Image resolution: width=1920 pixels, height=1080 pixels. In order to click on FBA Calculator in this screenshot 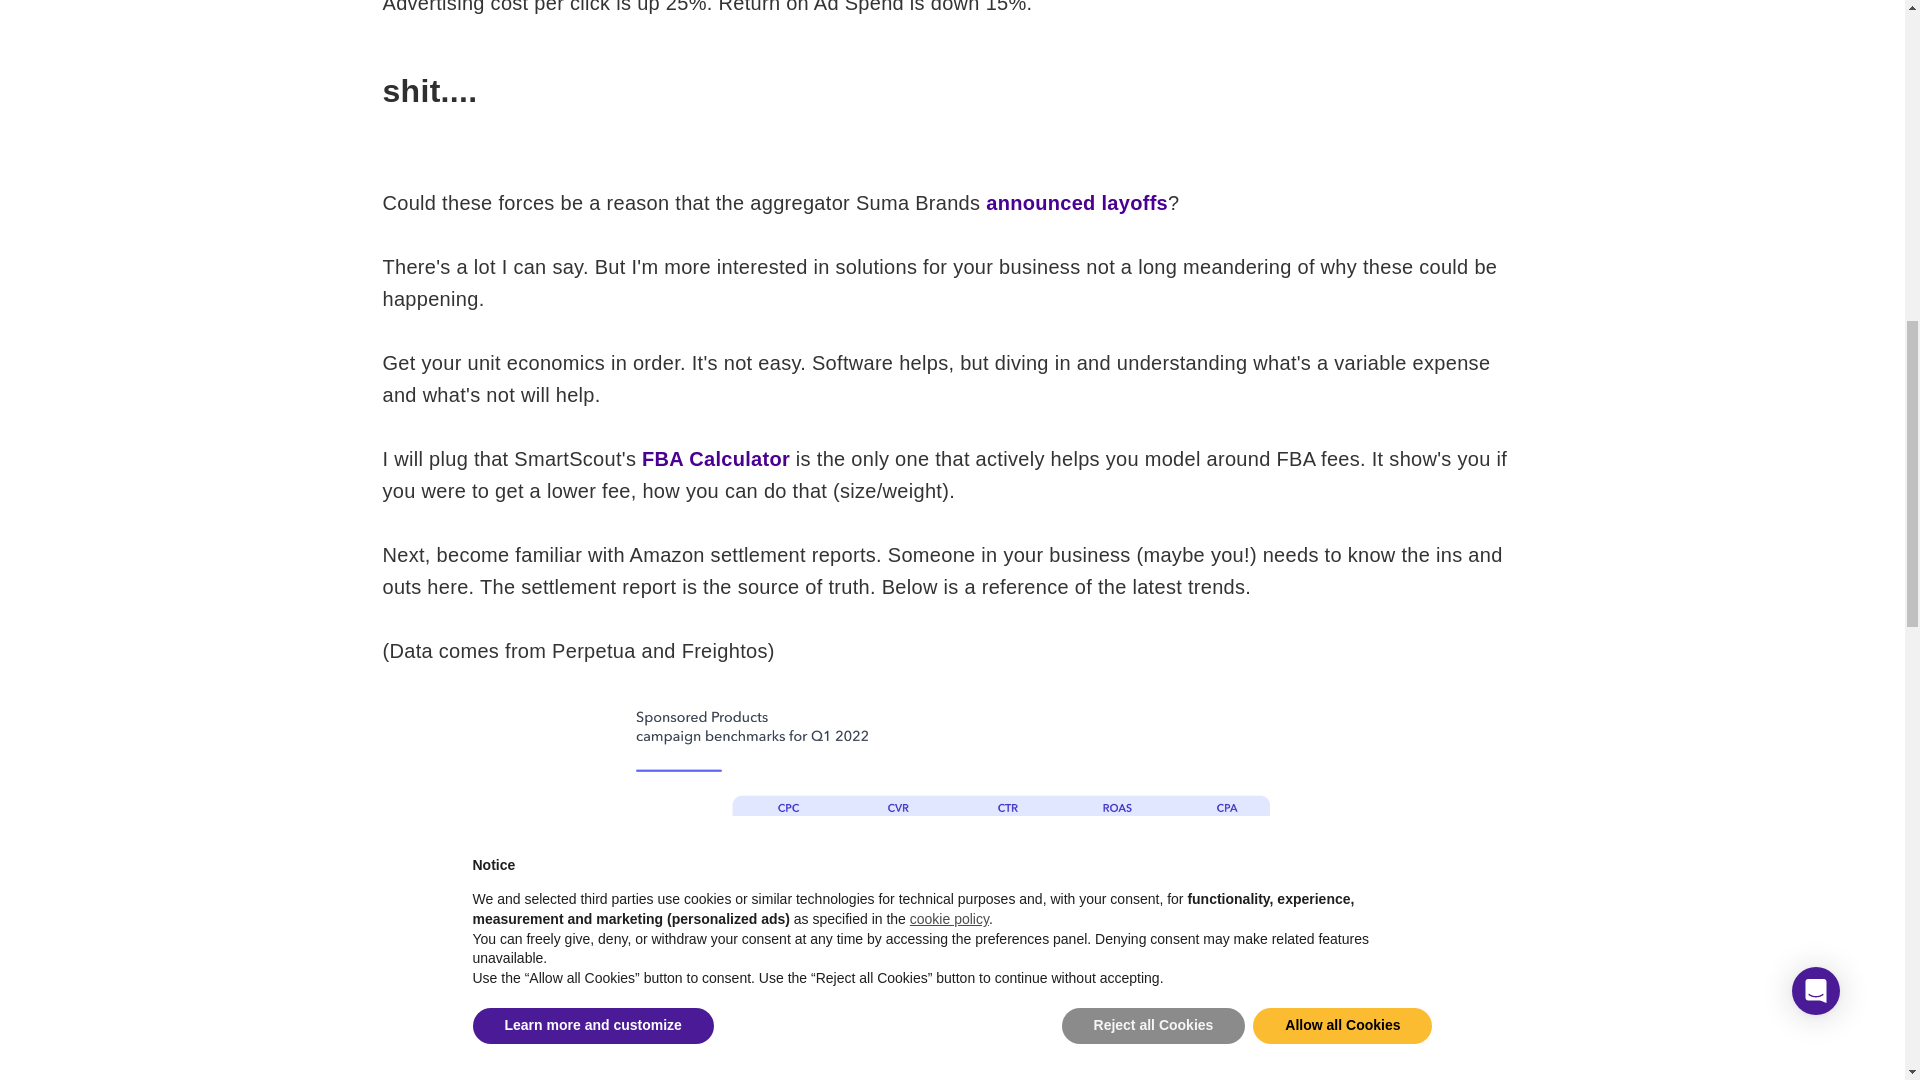, I will do `click(715, 458)`.